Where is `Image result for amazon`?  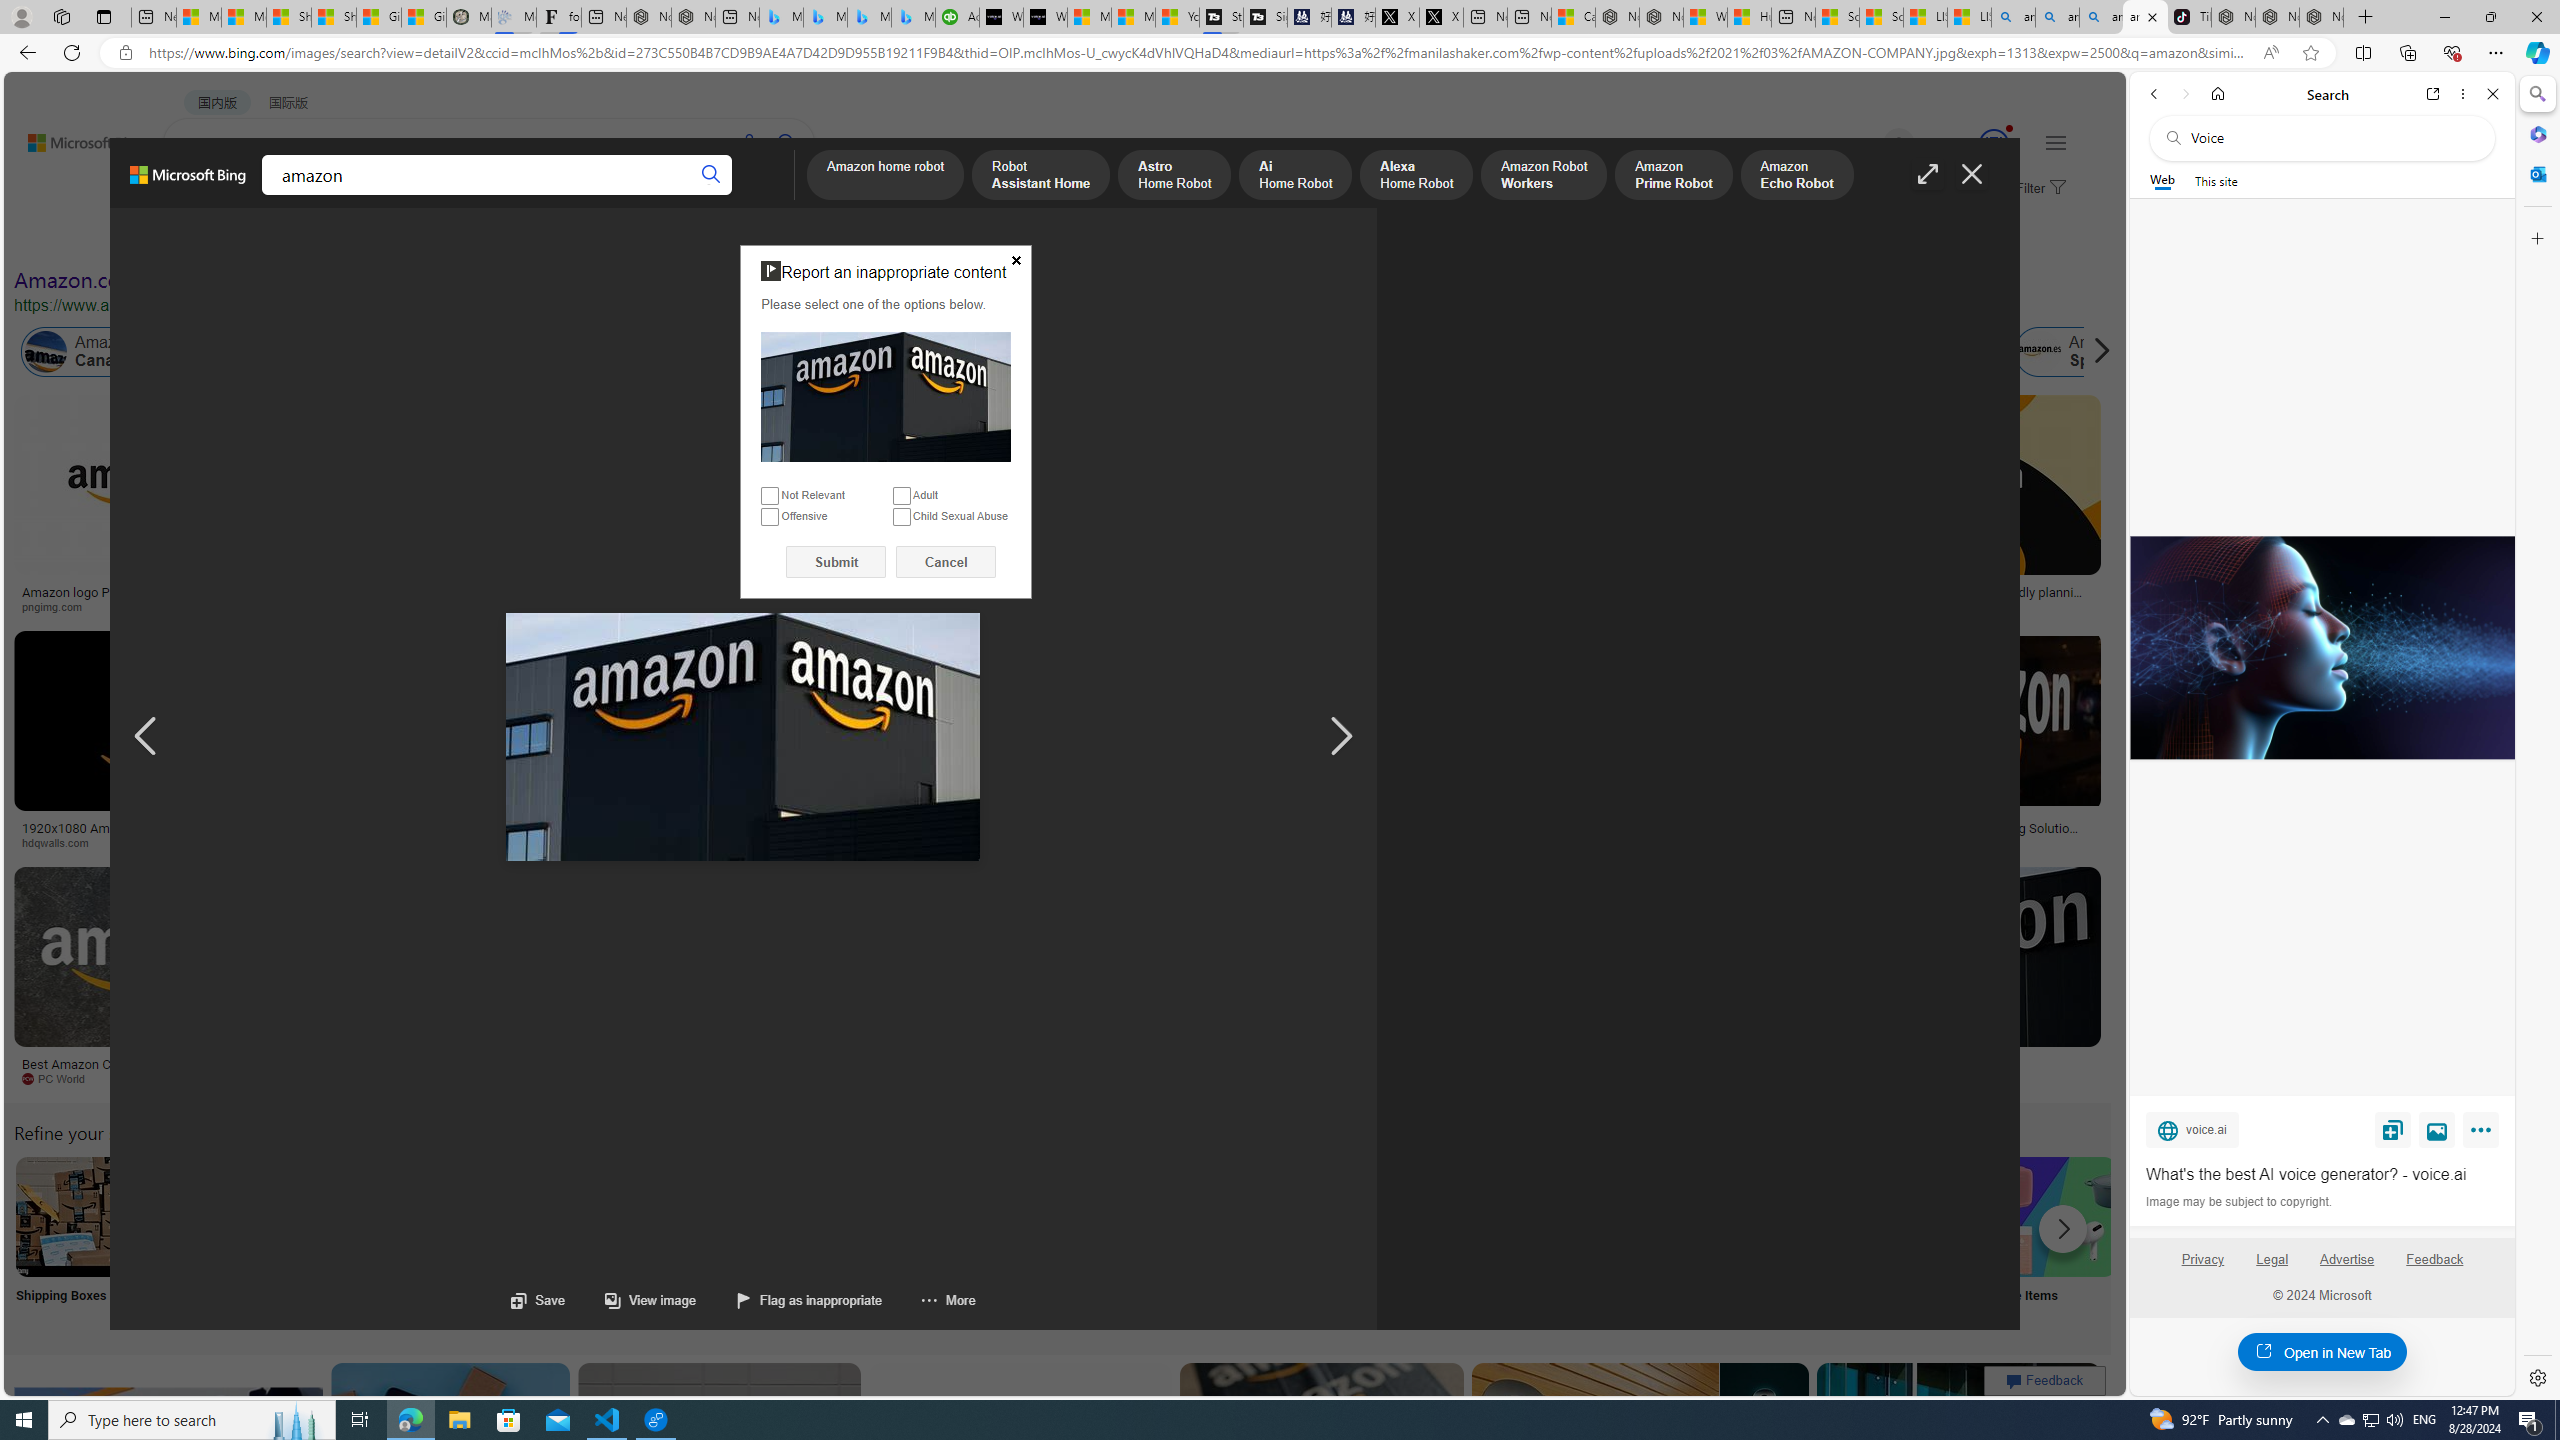 Image result for amazon is located at coordinates (1959, 1452).